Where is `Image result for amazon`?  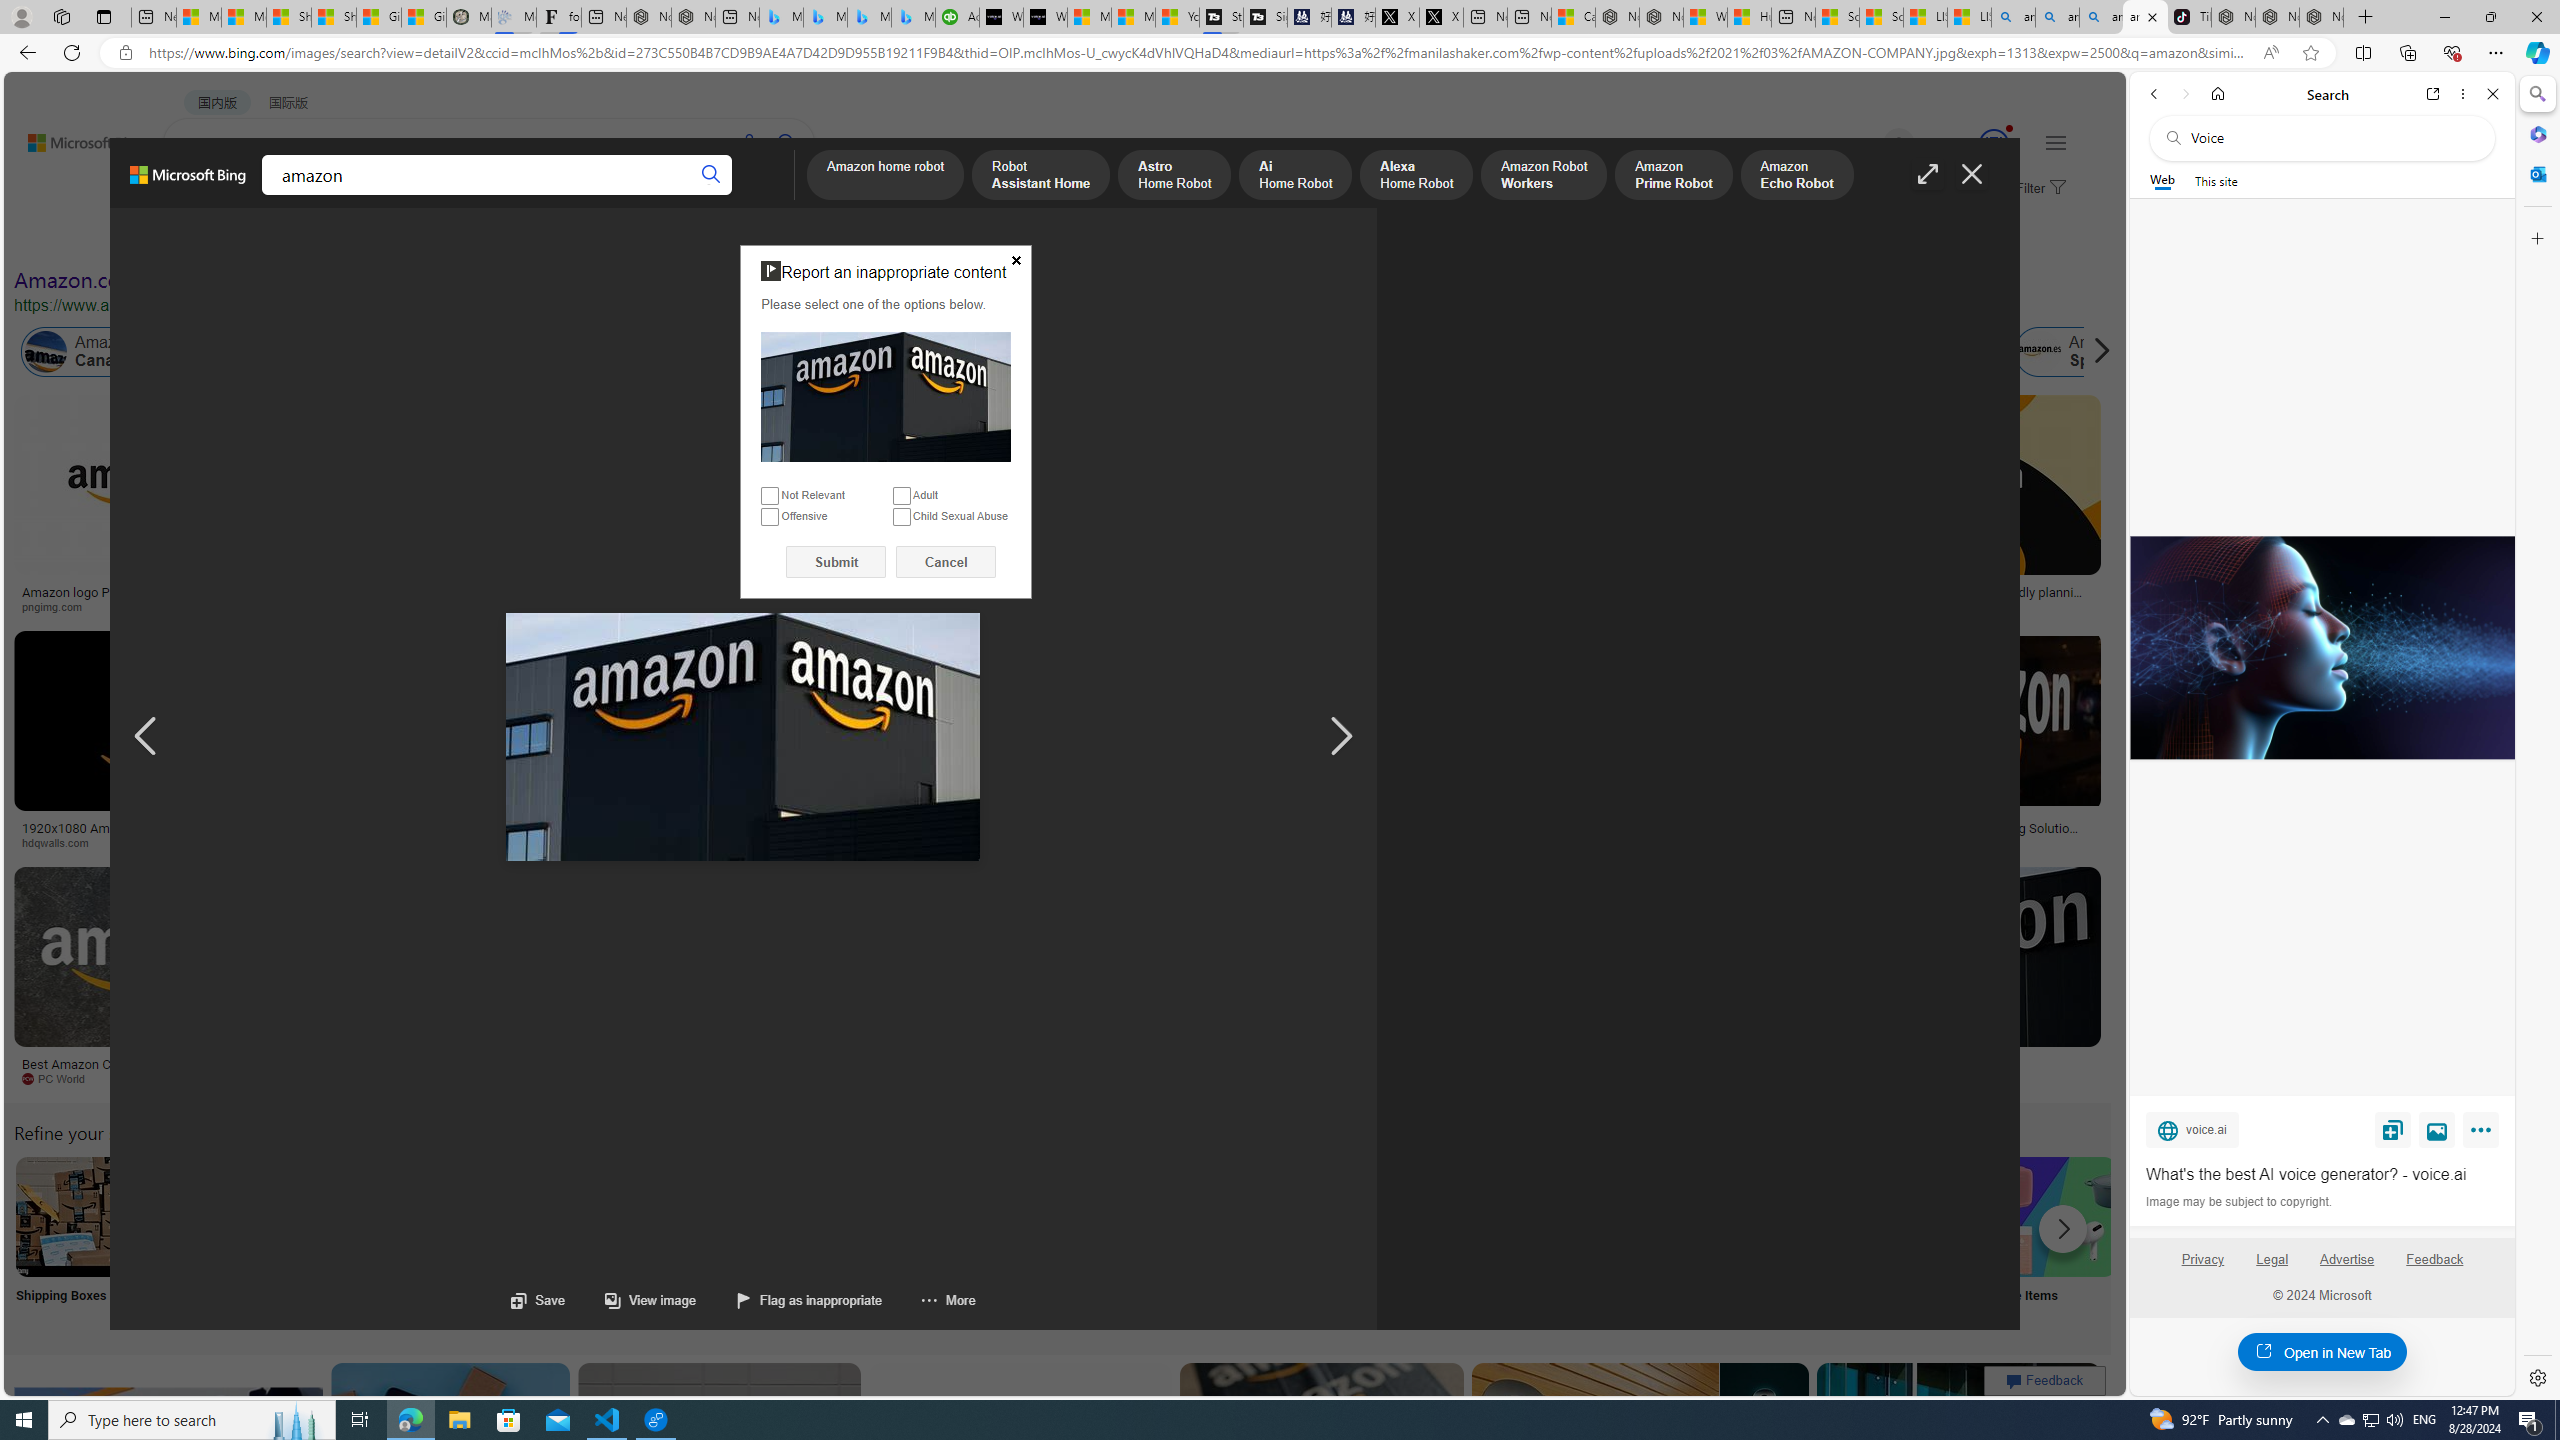 Image result for amazon is located at coordinates (1959, 1452).